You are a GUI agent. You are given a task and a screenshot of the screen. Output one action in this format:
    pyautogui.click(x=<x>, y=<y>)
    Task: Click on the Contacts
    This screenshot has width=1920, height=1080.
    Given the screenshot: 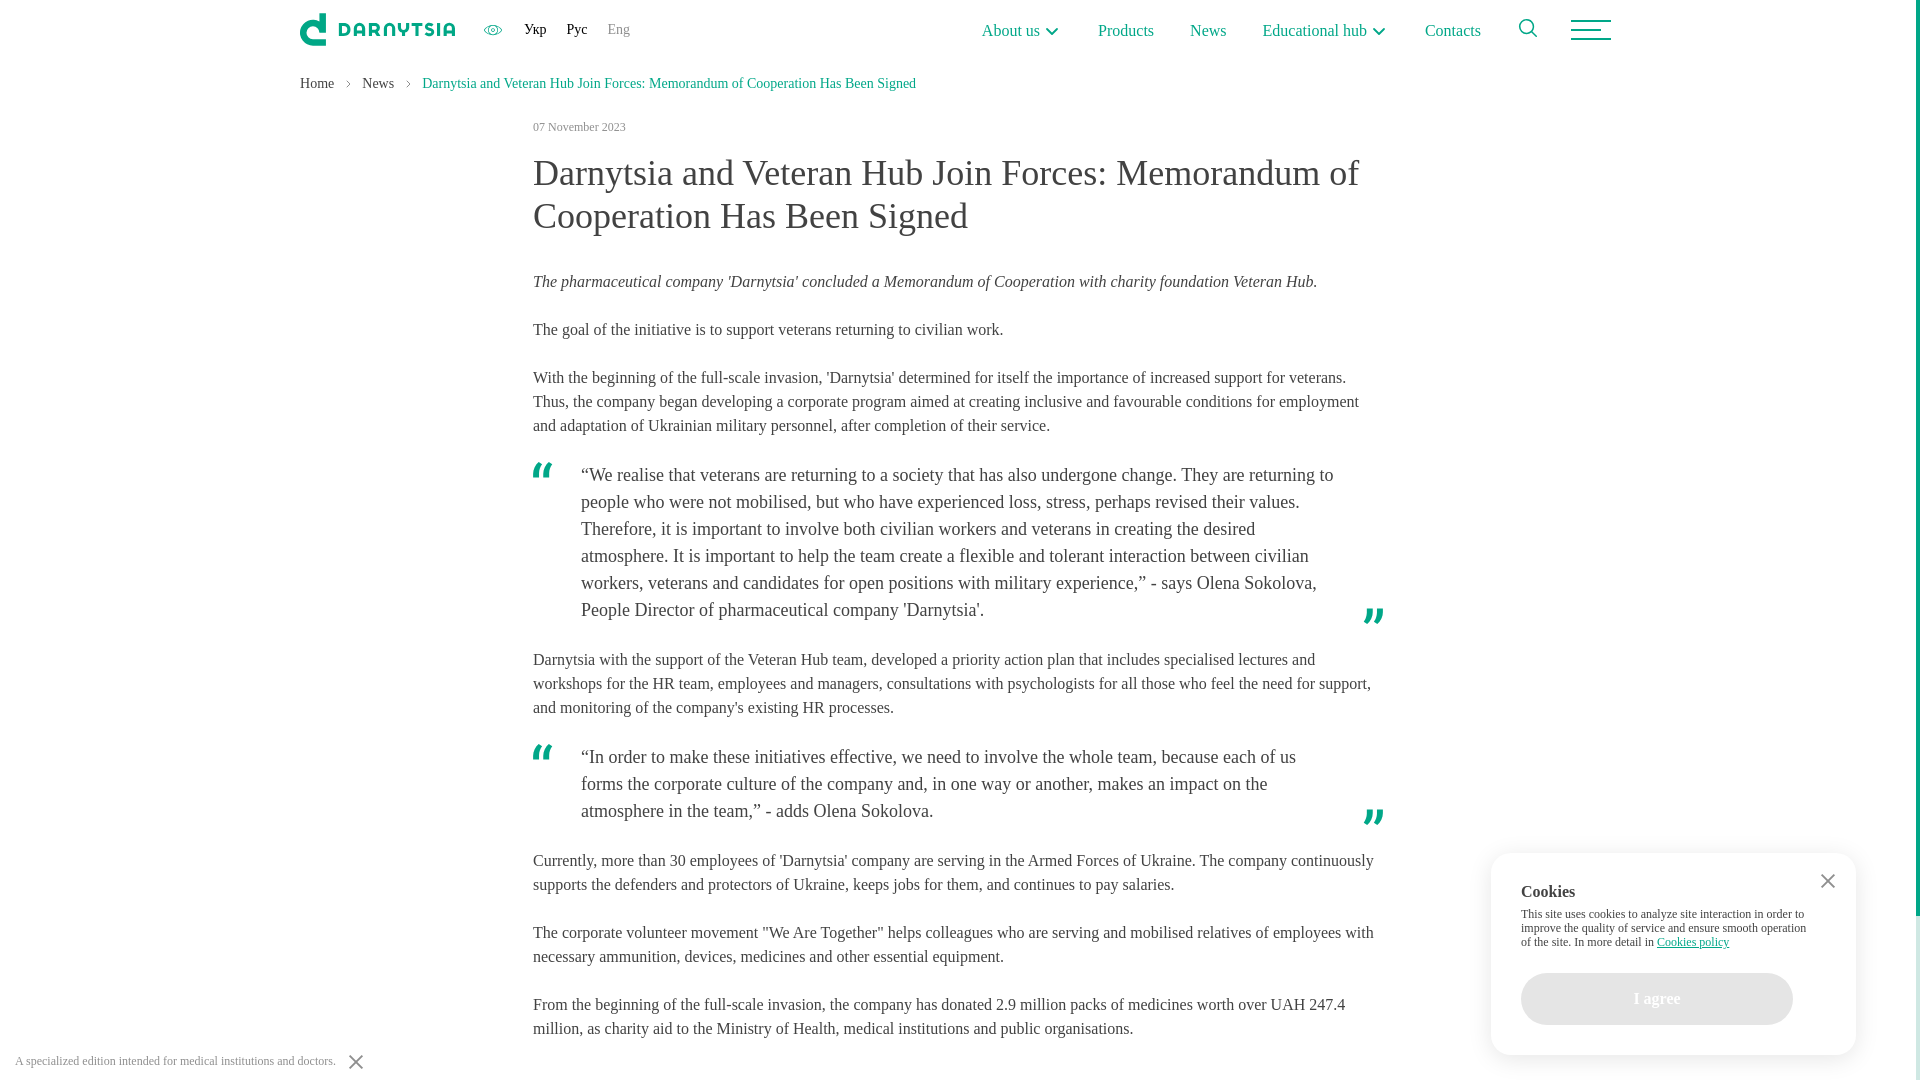 What is the action you would take?
    pyautogui.click(x=1452, y=30)
    